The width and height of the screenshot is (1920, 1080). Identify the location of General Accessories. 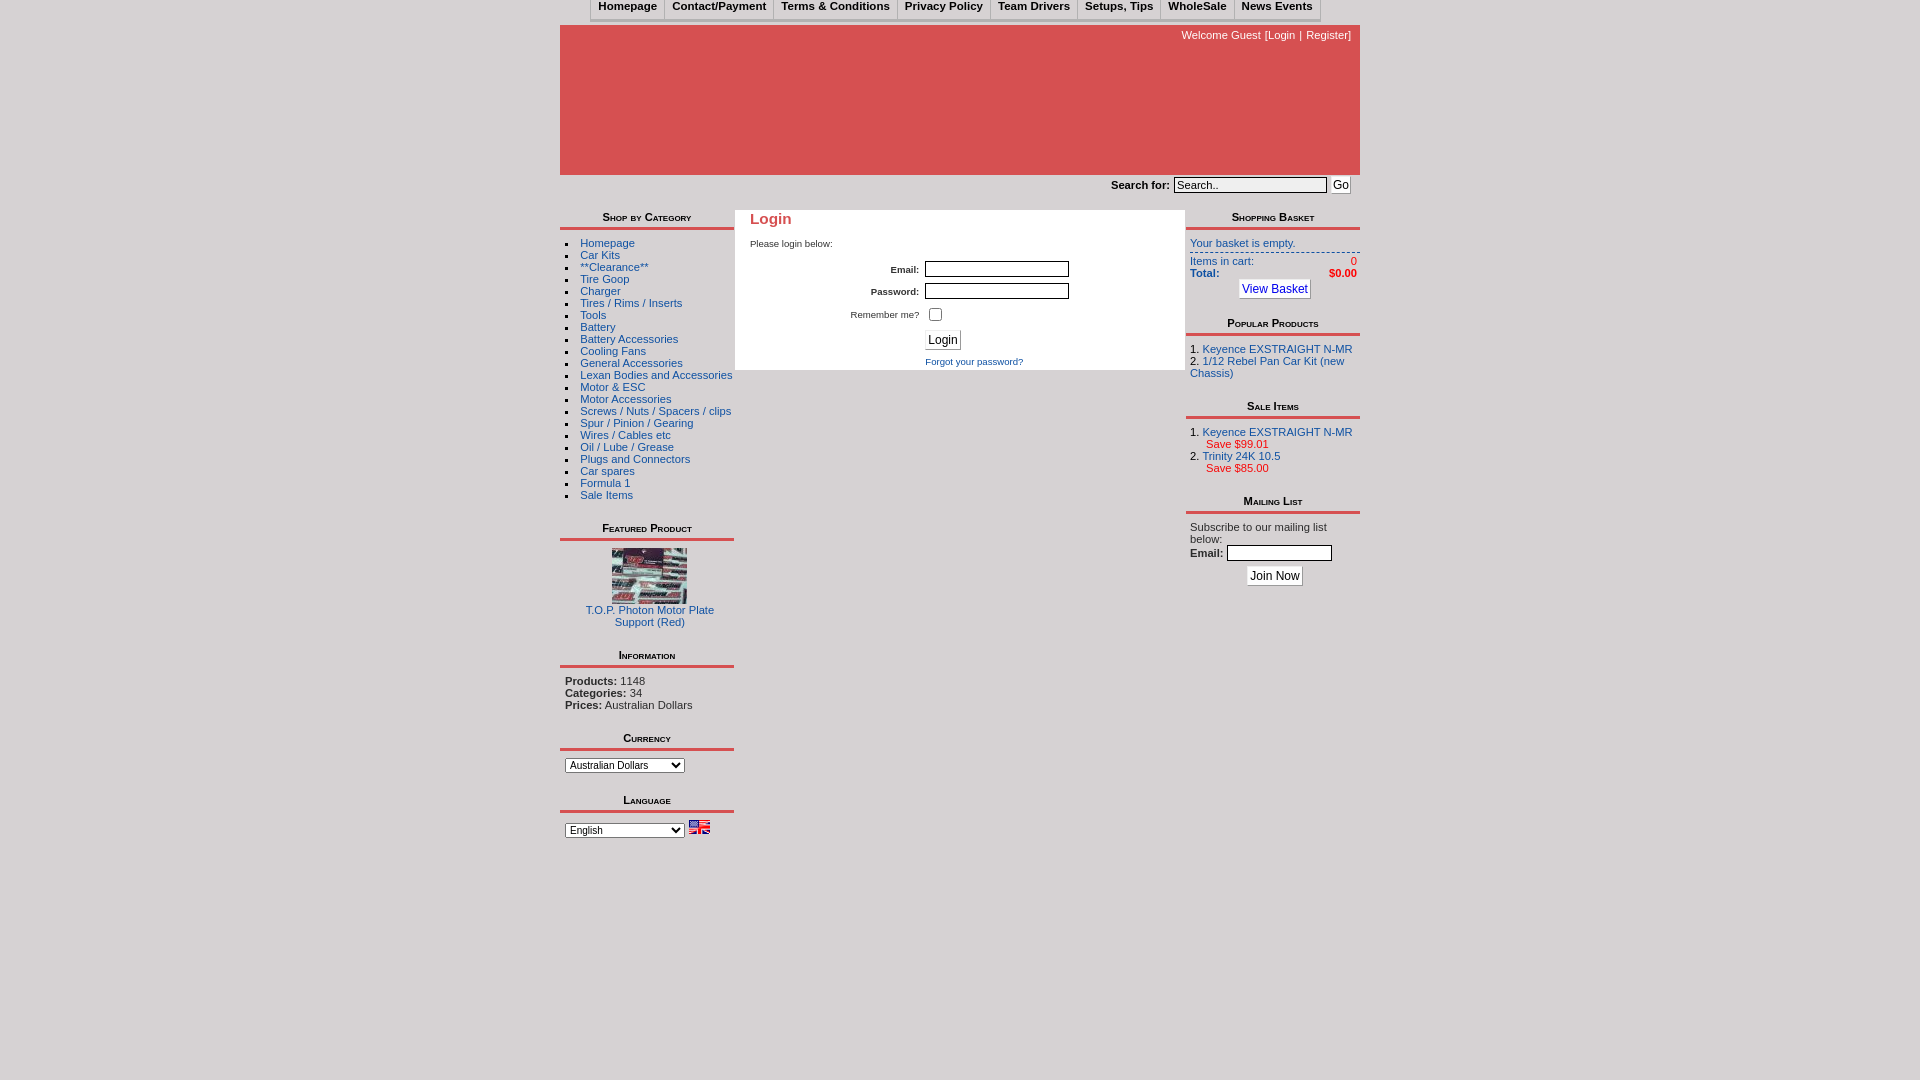
(632, 363).